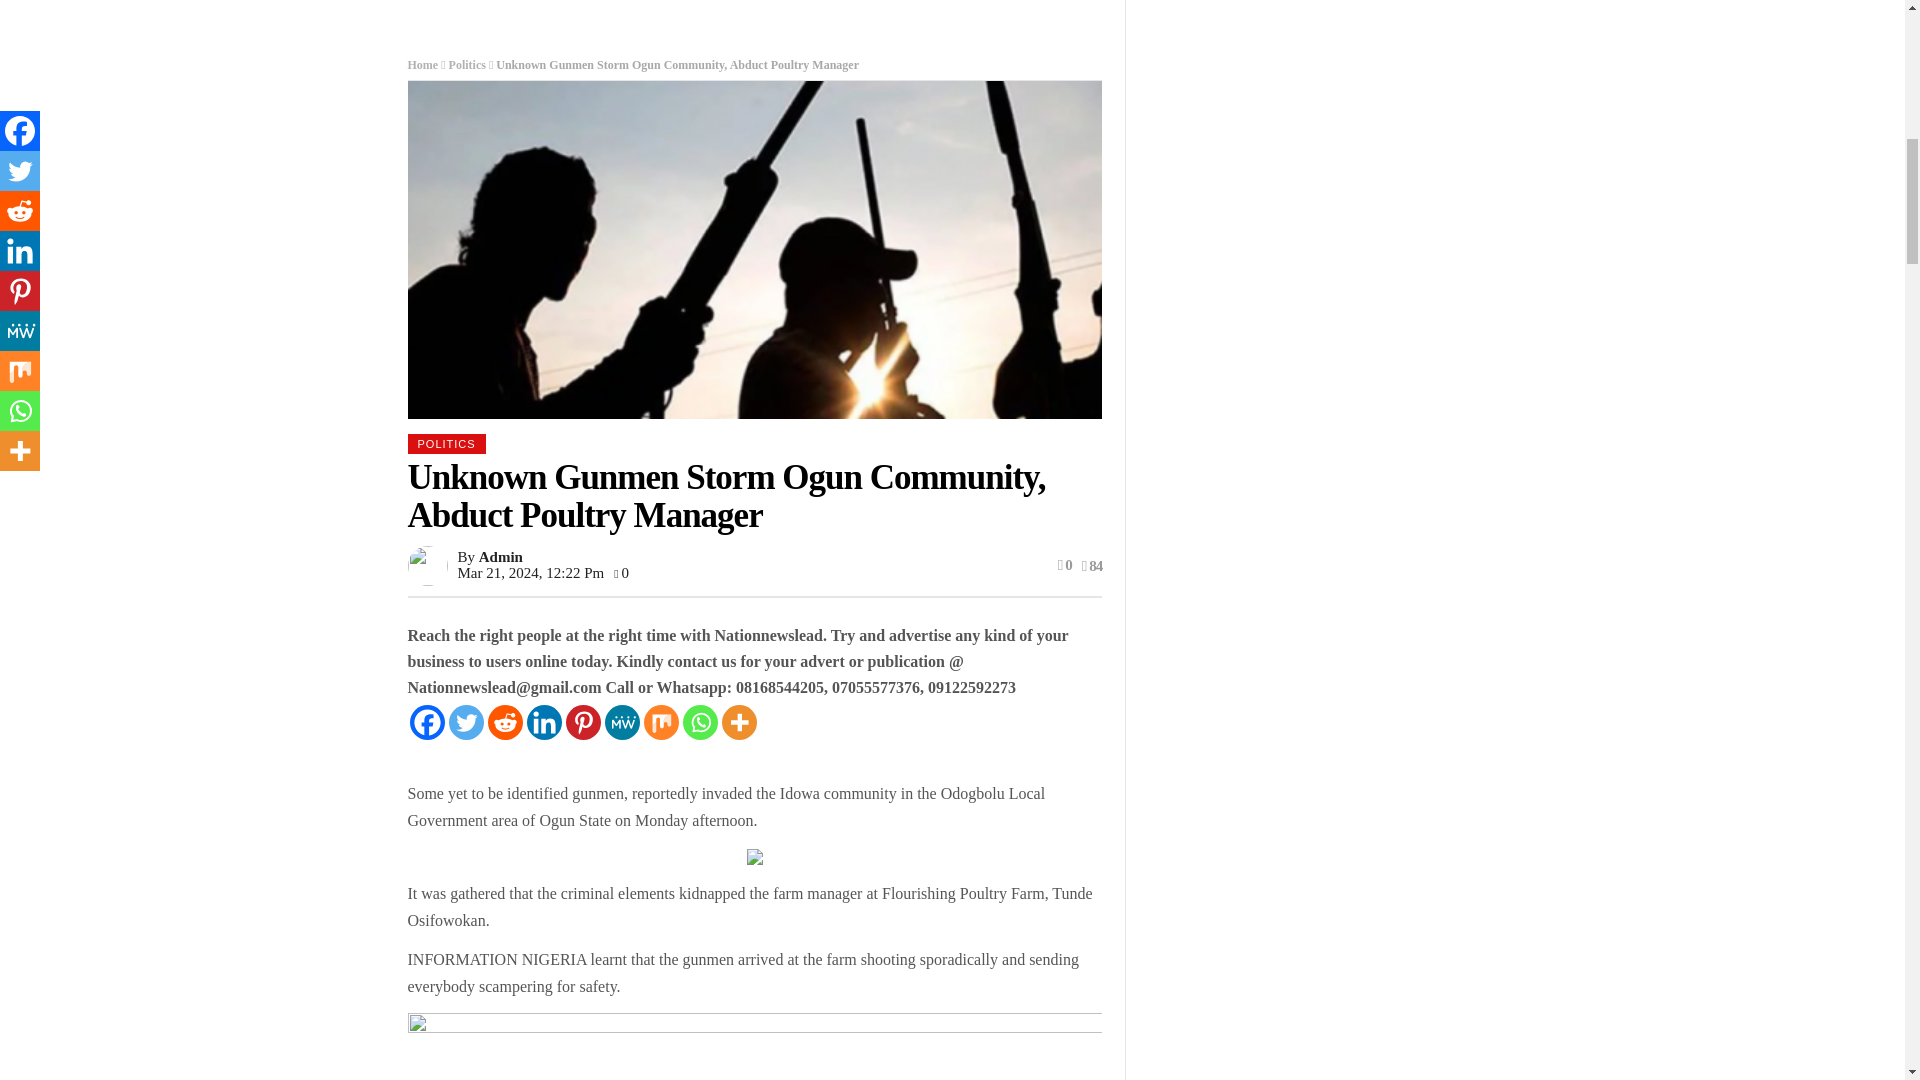 Image resolution: width=1920 pixels, height=1080 pixels. I want to click on Home, so click(423, 65).